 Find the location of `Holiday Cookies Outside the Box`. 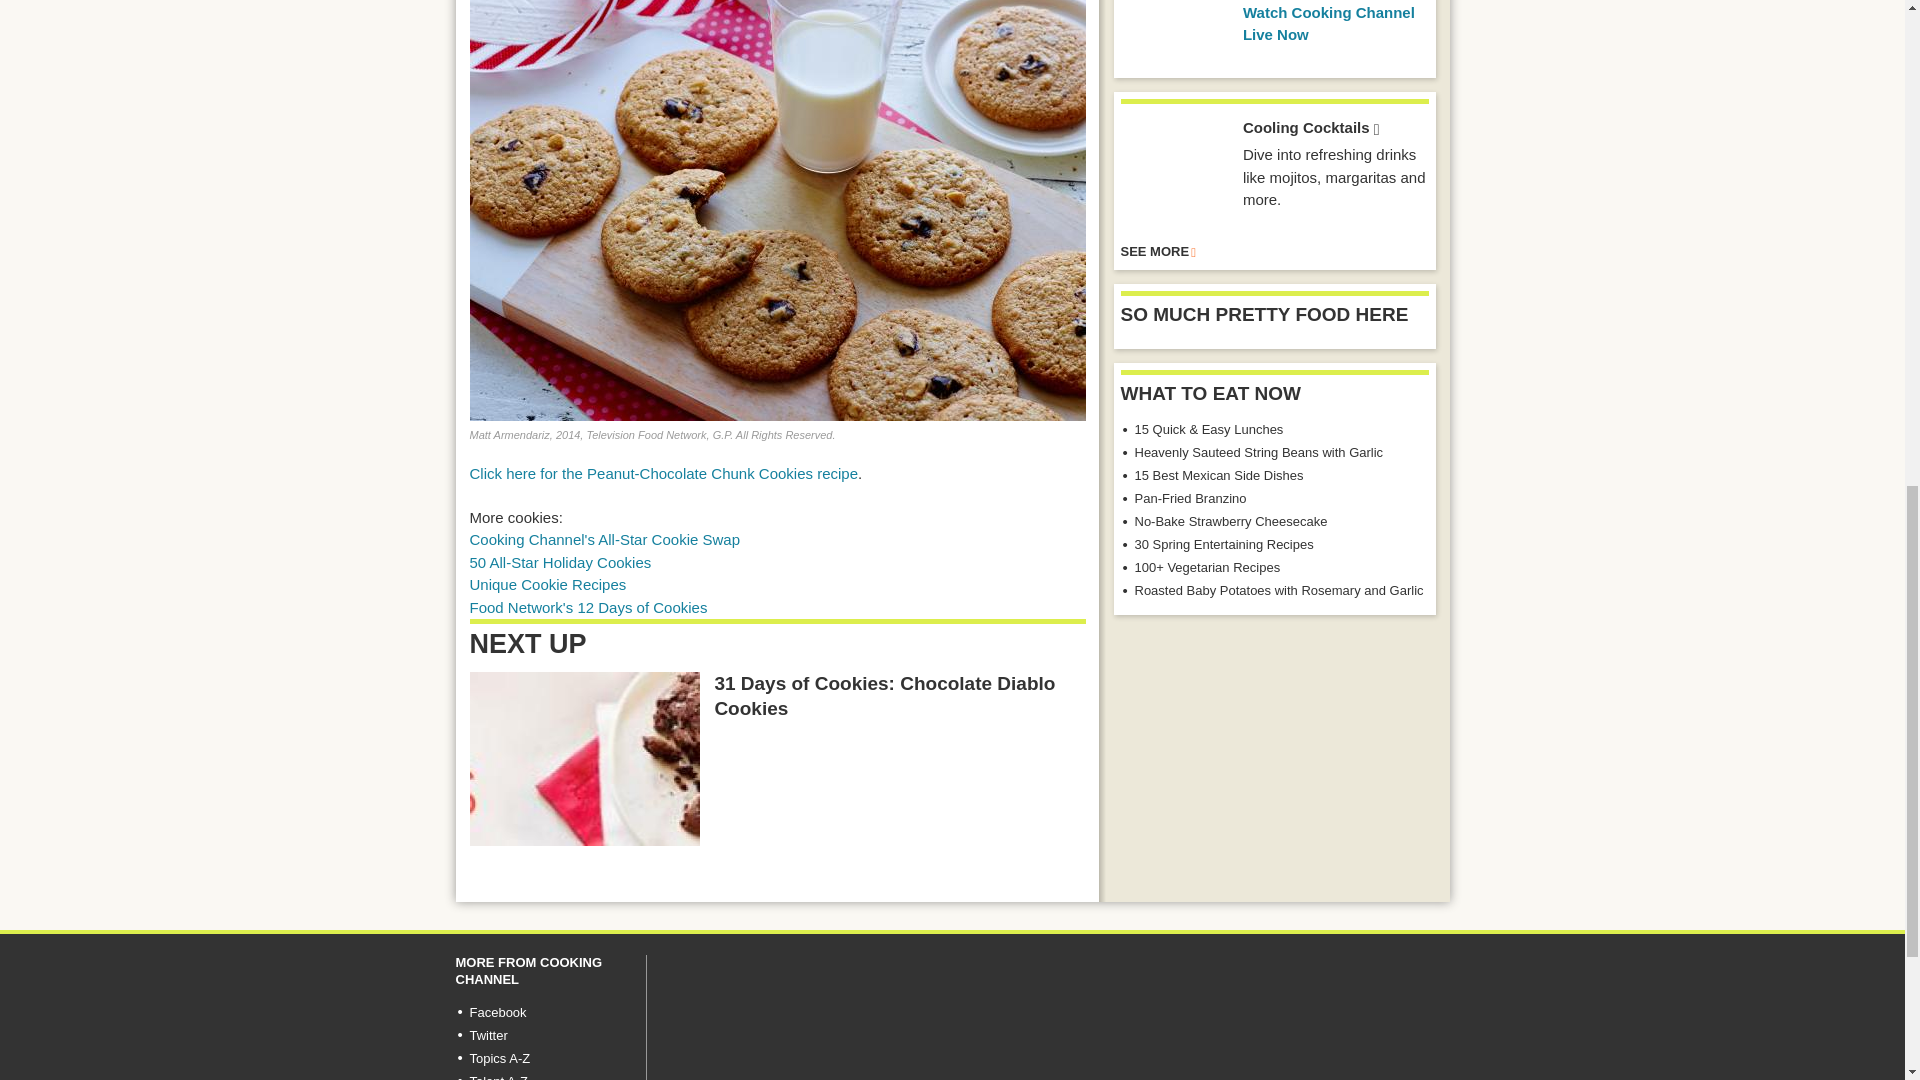

Holiday Cookies Outside the Box is located at coordinates (548, 584).